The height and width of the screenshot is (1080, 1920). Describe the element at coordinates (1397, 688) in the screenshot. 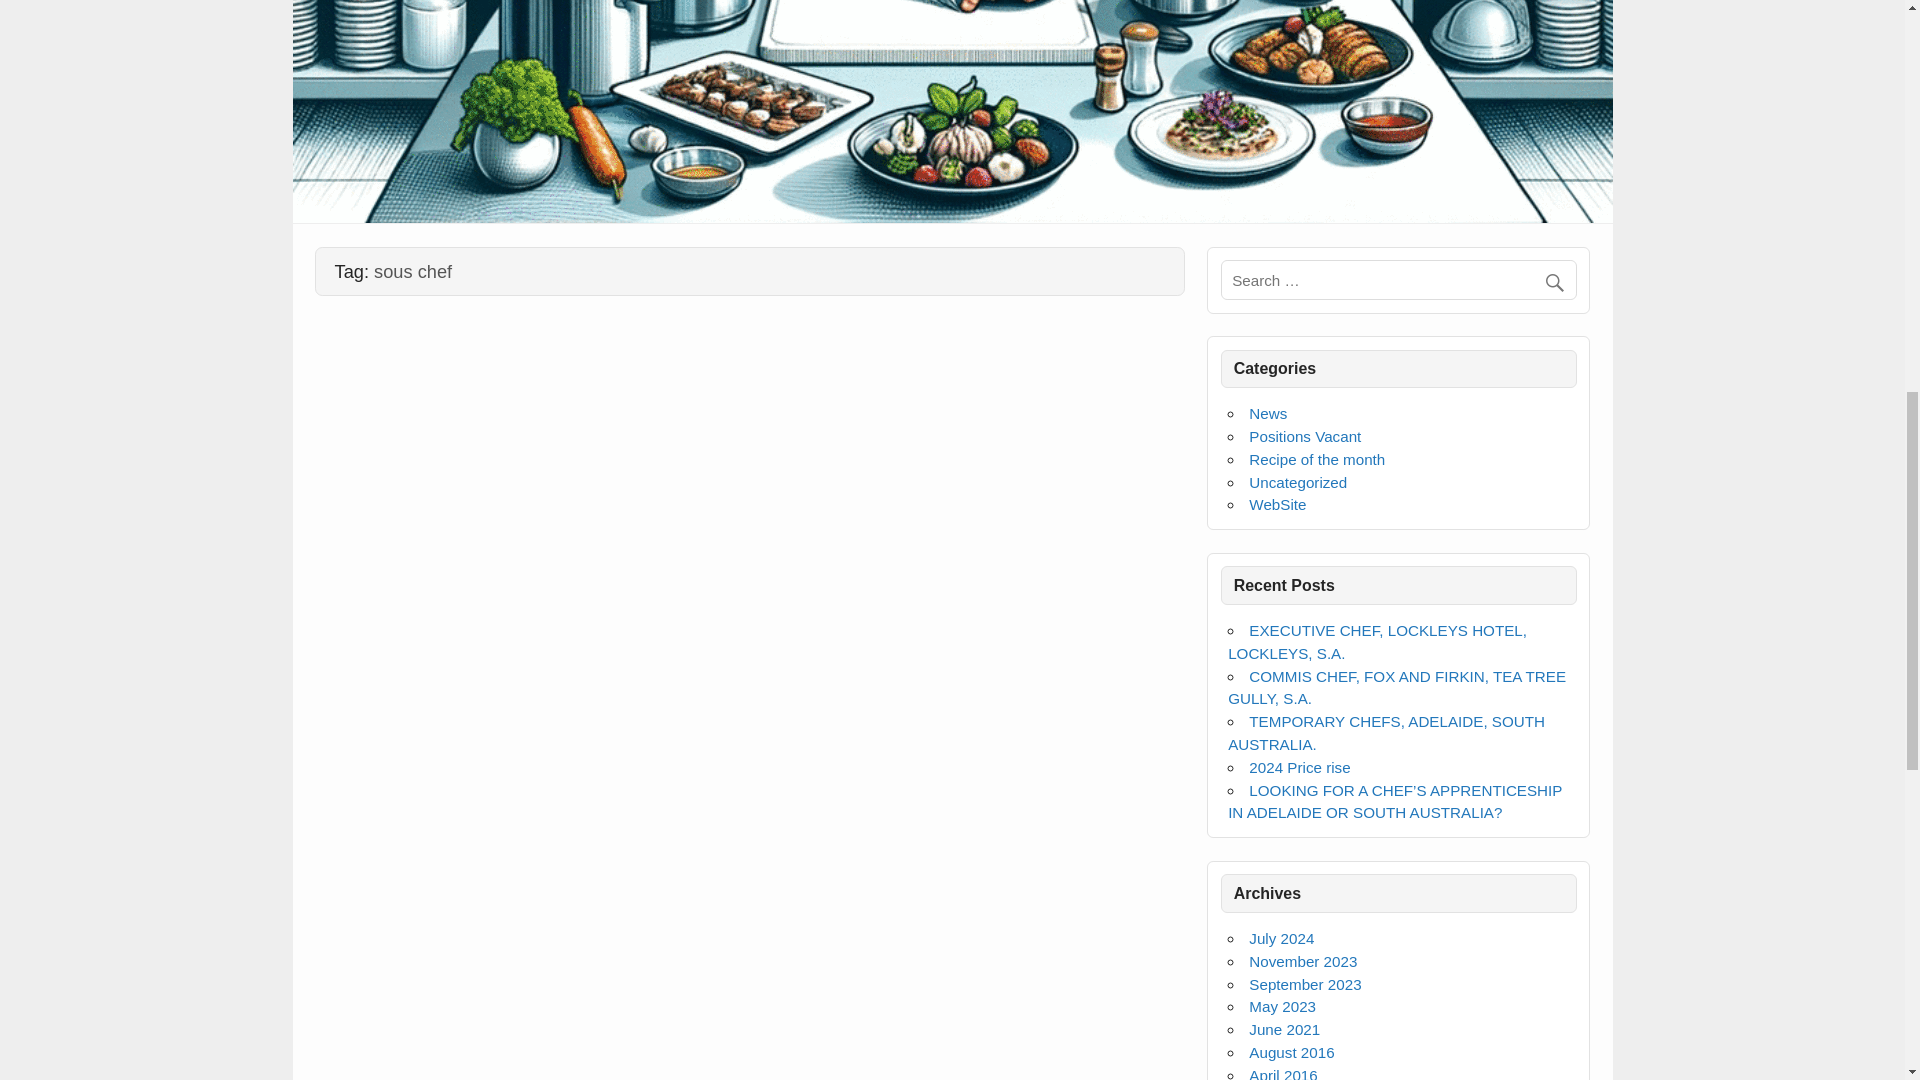

I see `COMMIS CHEF, FOX AND FIRKIN, TEA TREE GULLY, S.A.` at that location.